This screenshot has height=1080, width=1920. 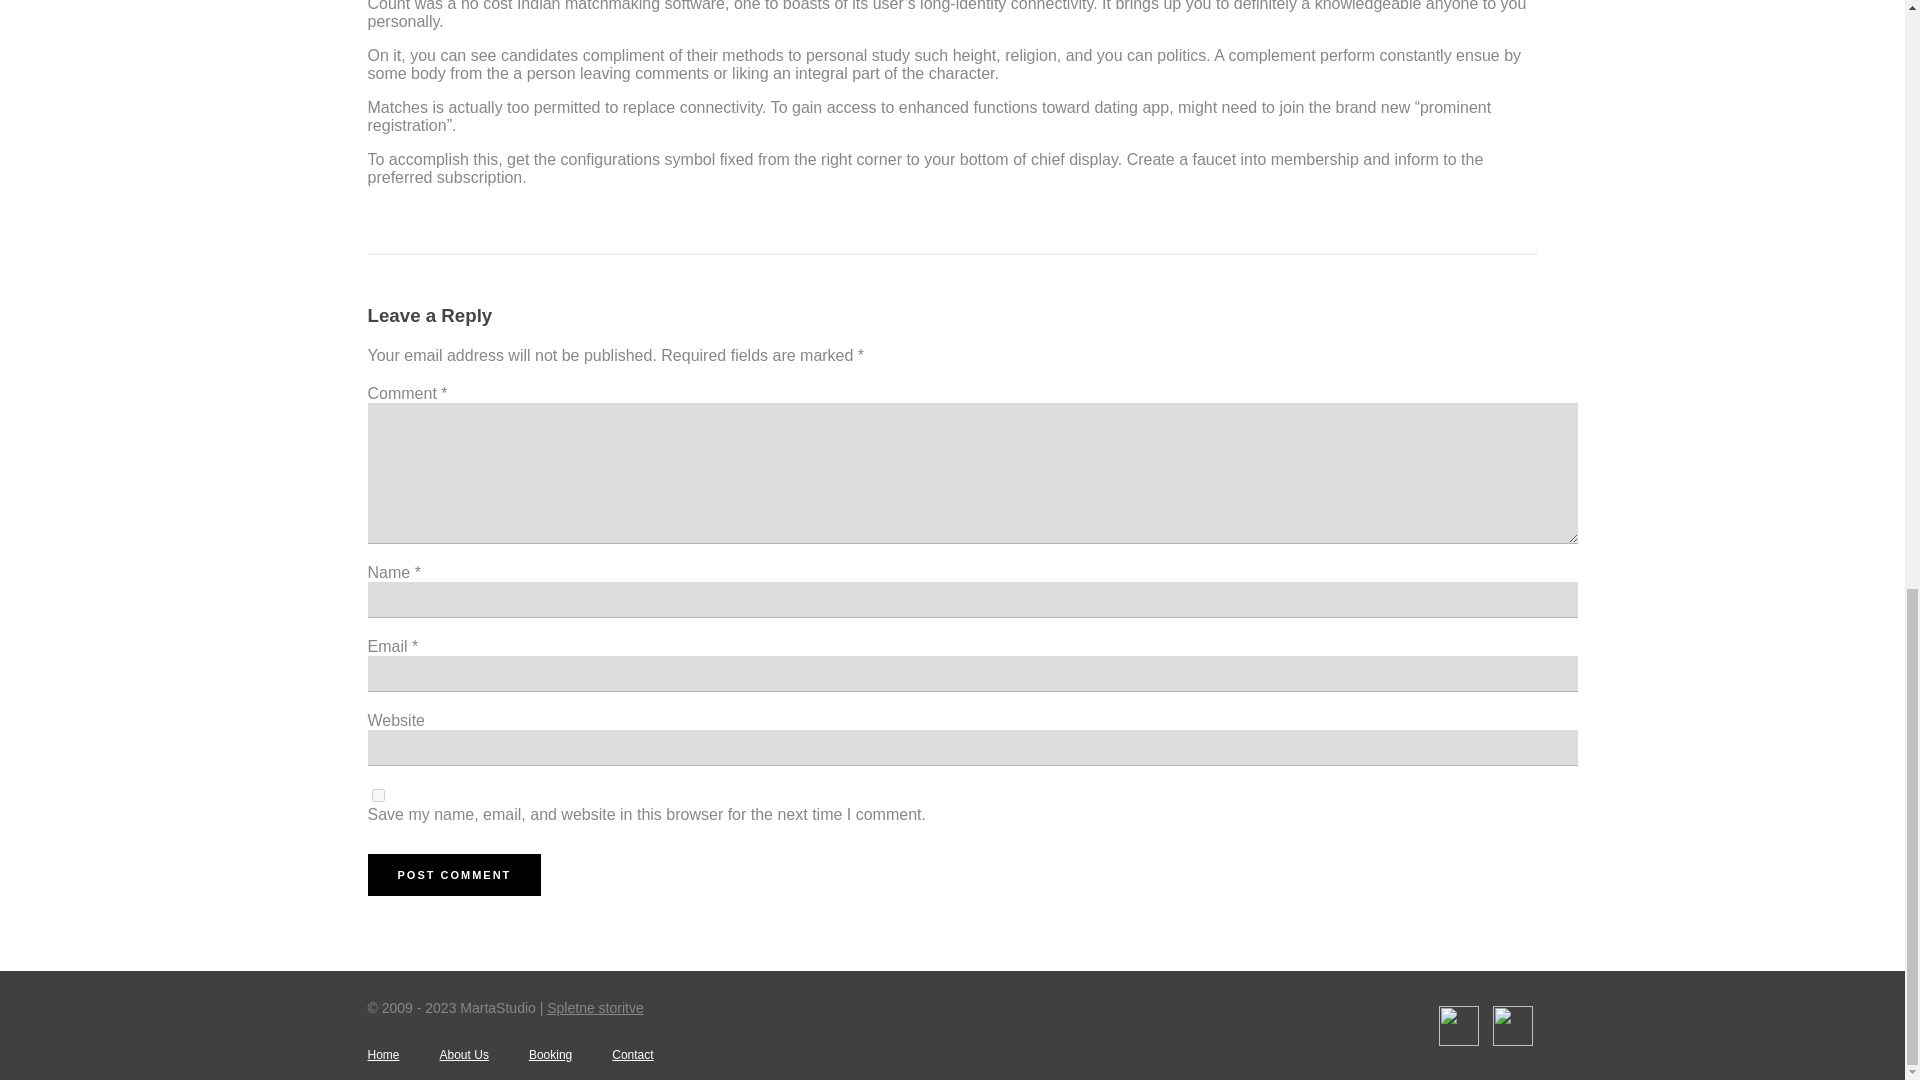 What do you see at coordinates (632, 1054) in the screenshot?
I see `Contact` at bounding box center [632, 1054].